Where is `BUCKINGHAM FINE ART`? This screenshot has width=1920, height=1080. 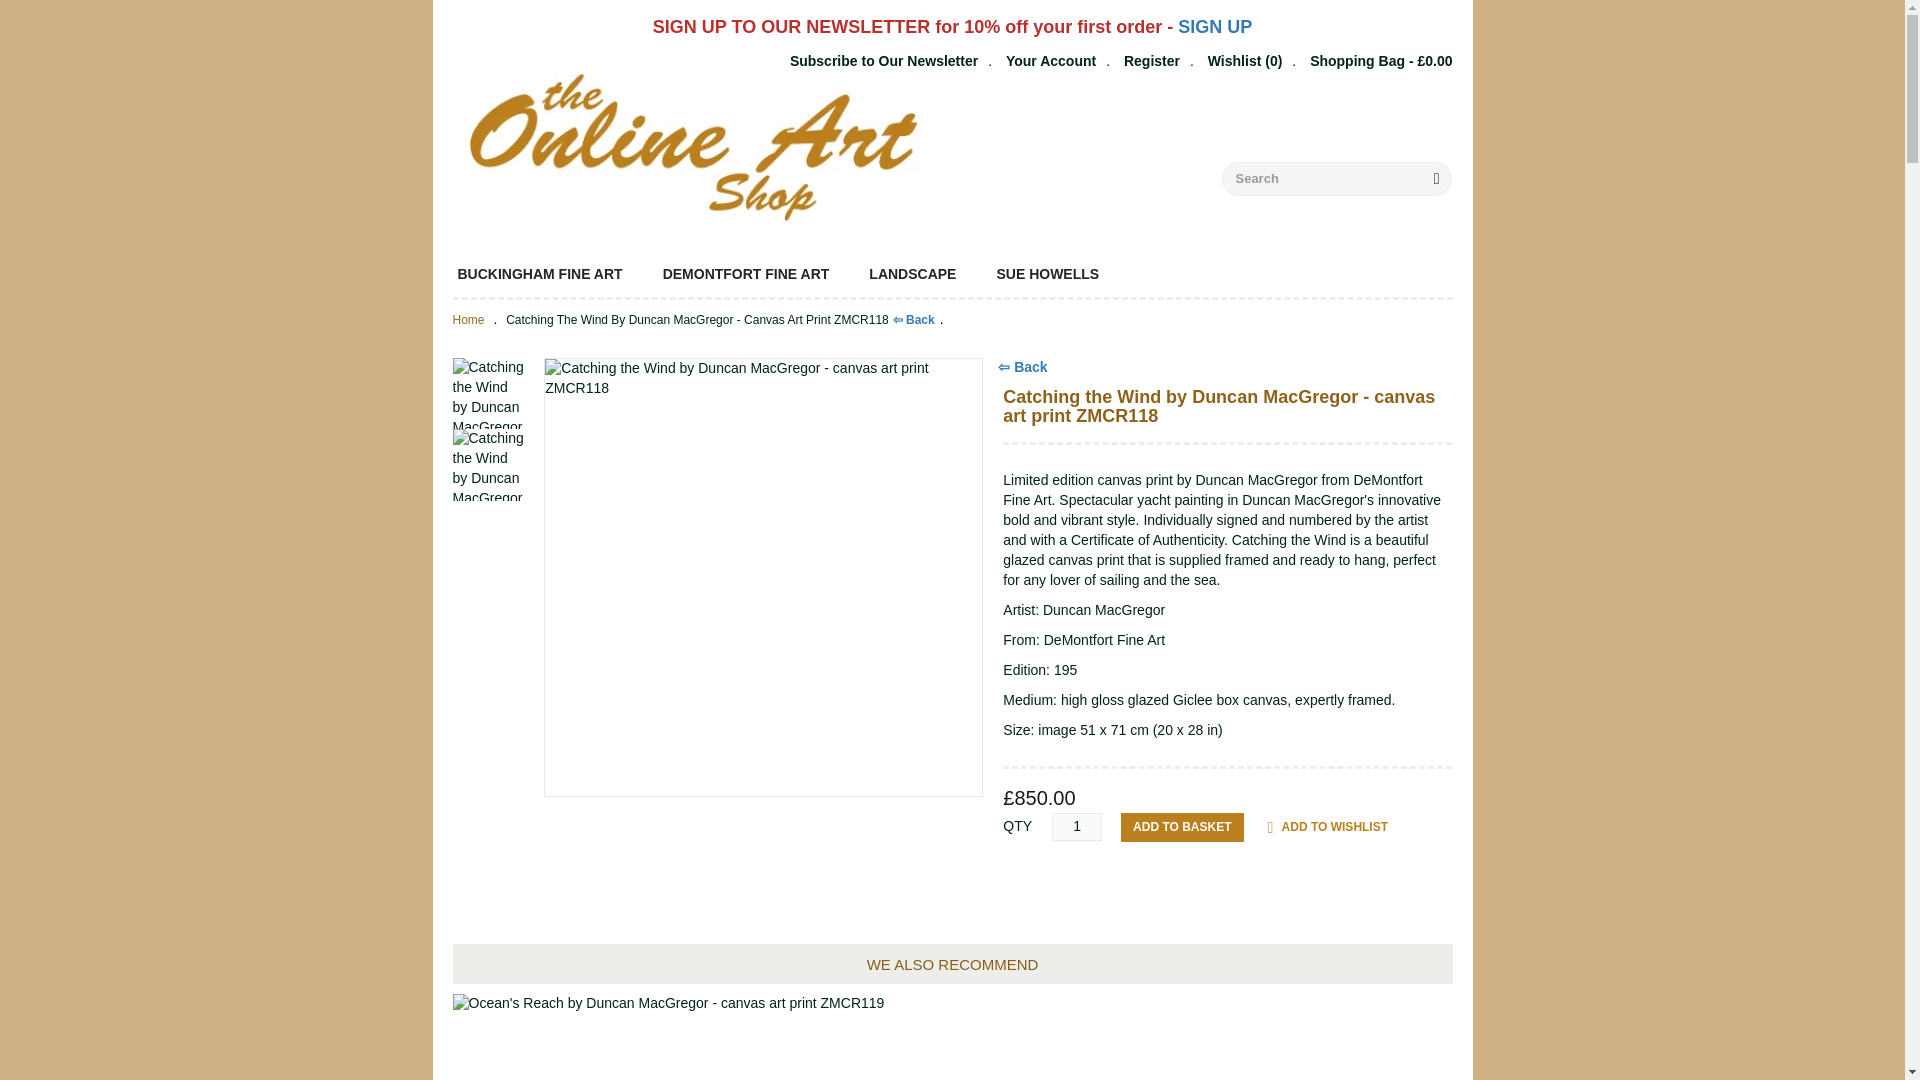 BUCKINGHAM FINE ART is located at coordinates (539, 274).